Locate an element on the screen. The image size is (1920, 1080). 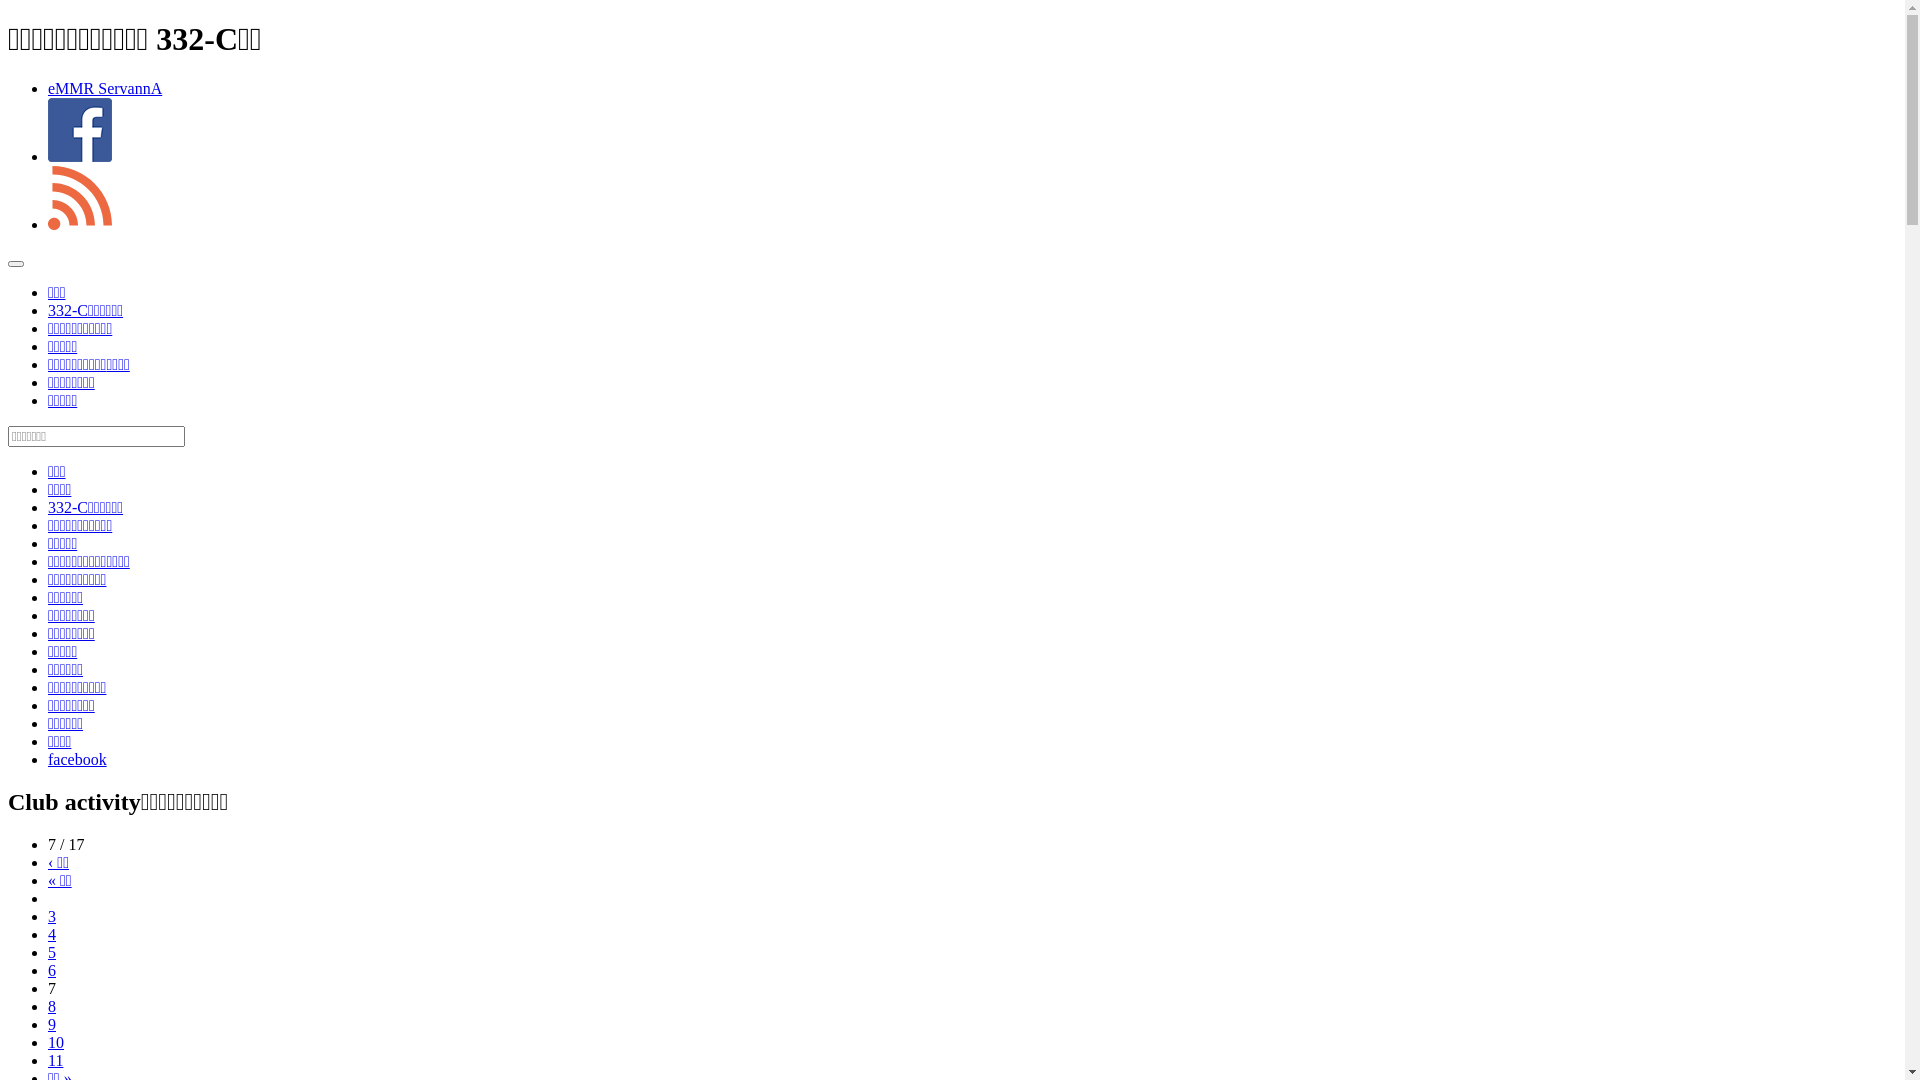
eMMR ServannA is located at coordinates (105, 88).